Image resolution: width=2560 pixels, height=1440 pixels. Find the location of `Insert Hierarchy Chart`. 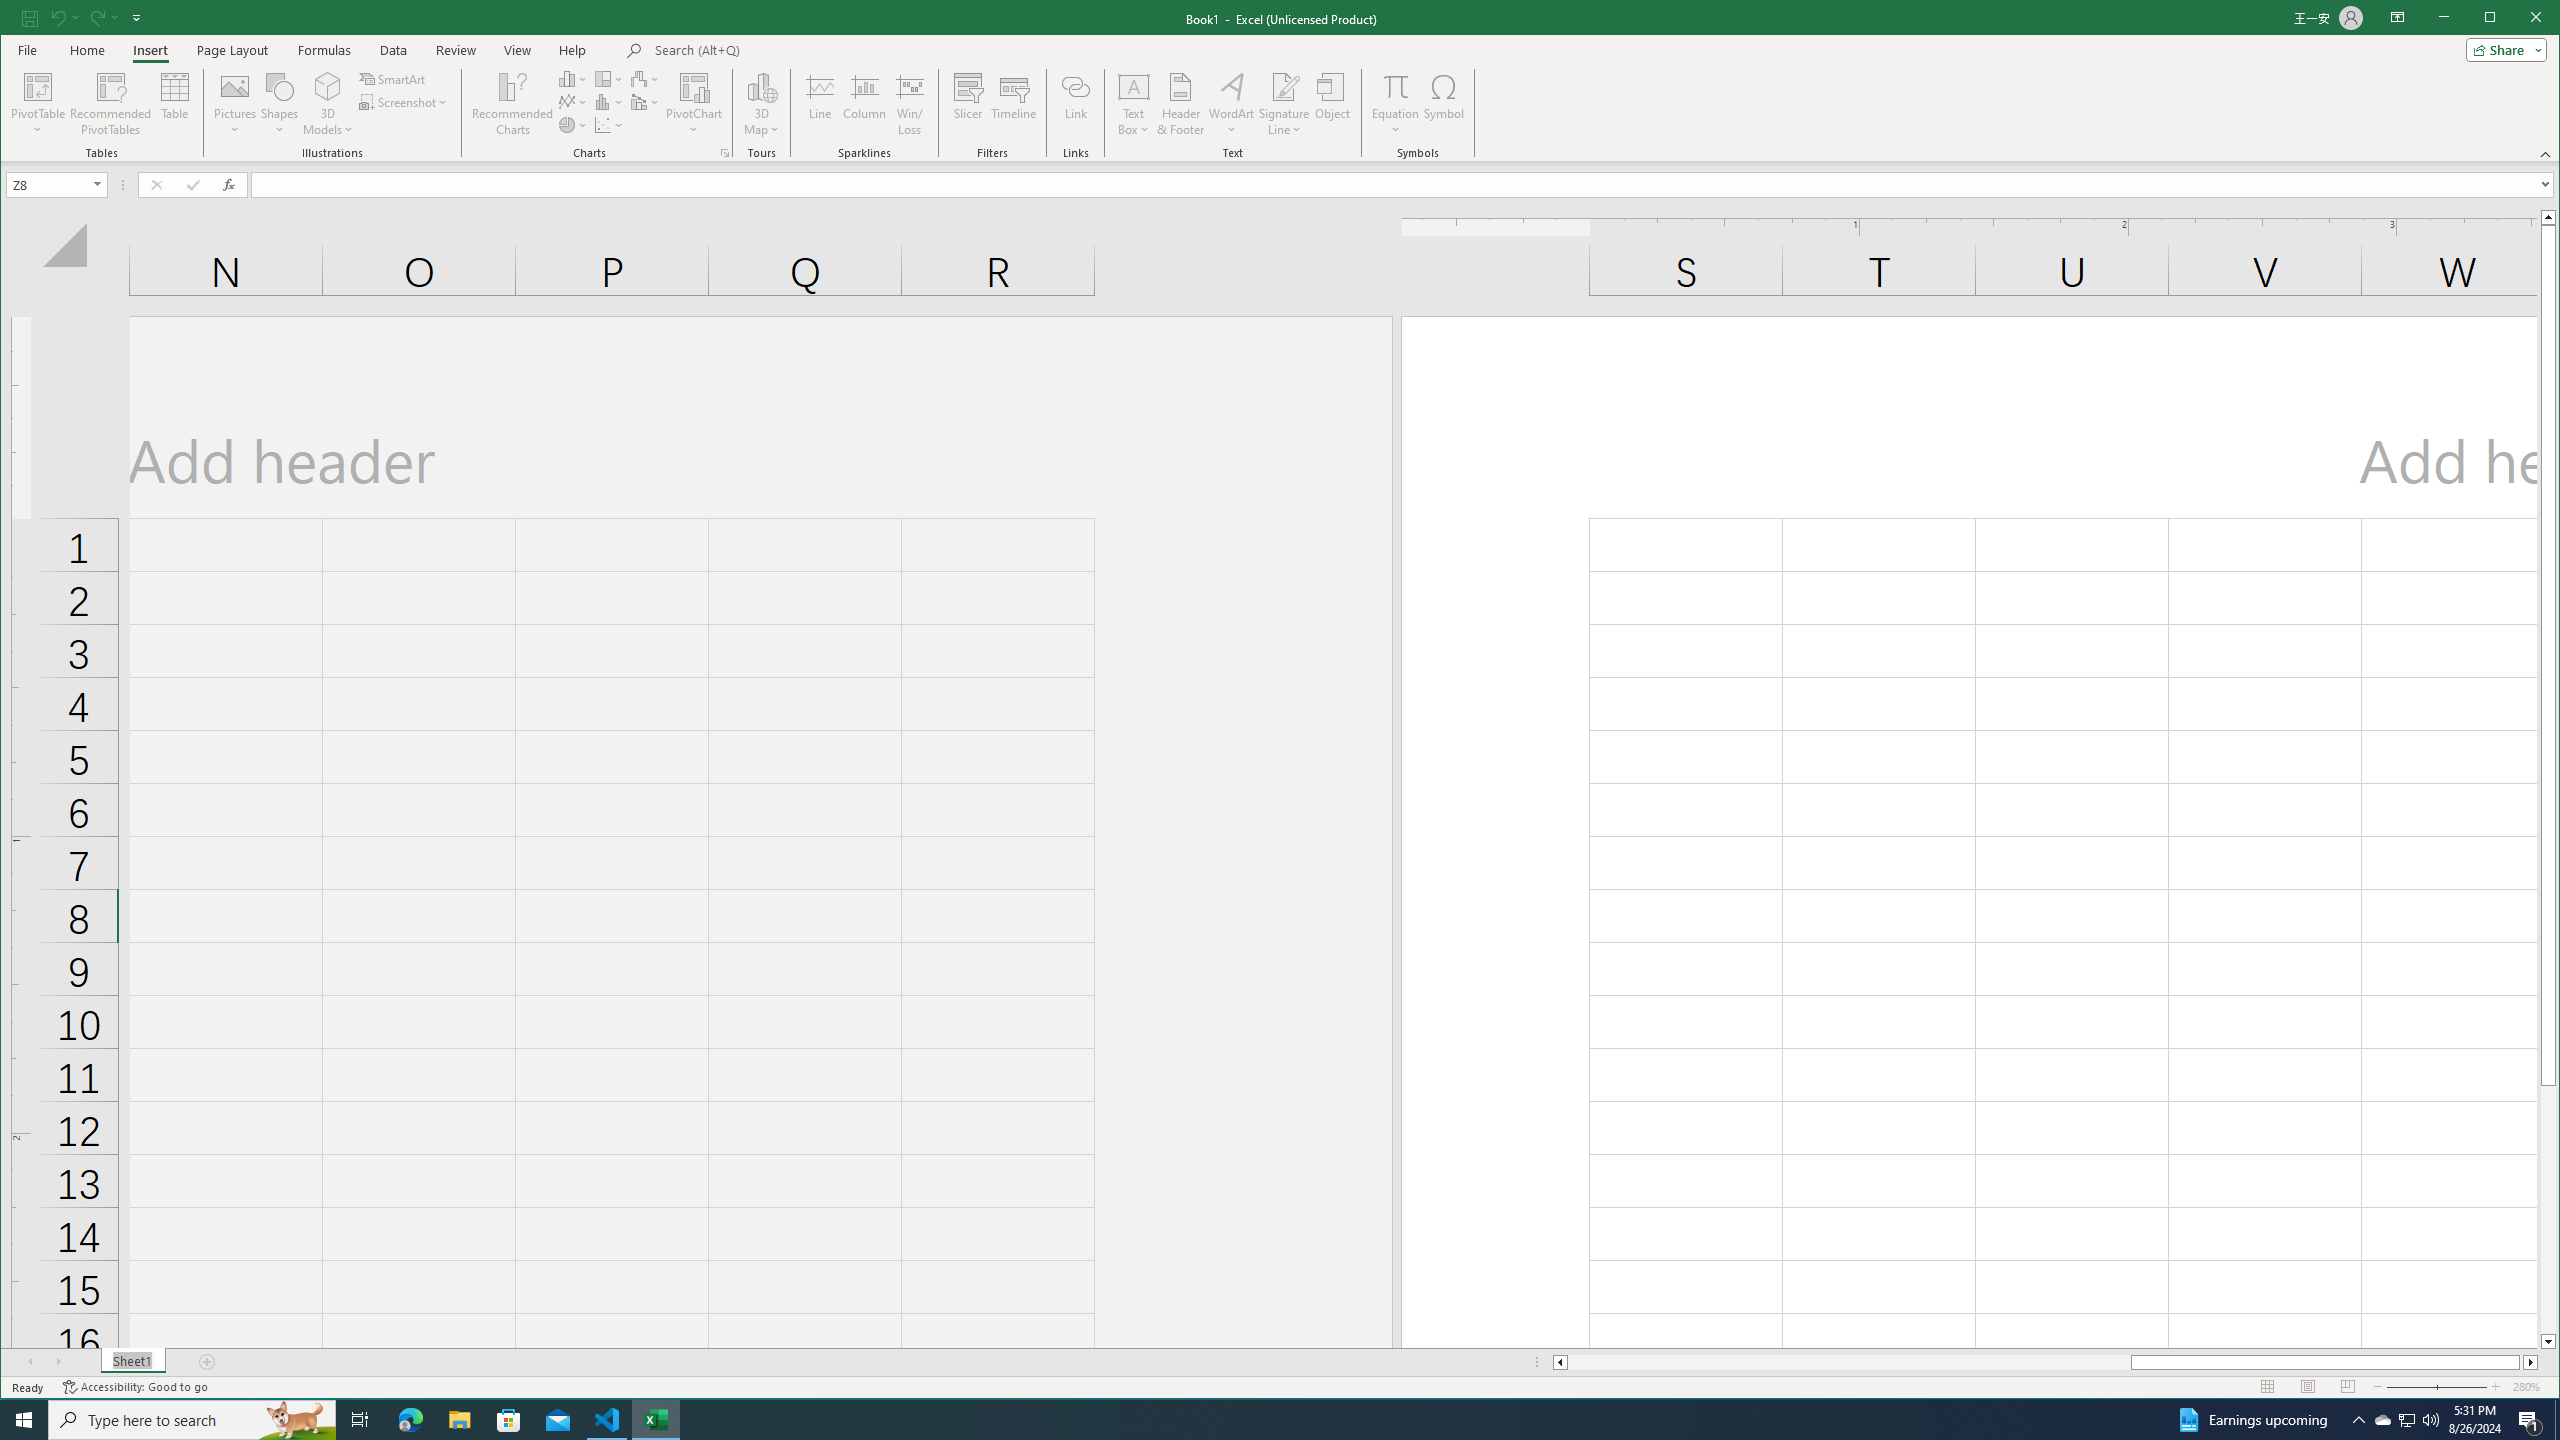

Insert Hierarchy Chart is located at coordinates (609, 78).